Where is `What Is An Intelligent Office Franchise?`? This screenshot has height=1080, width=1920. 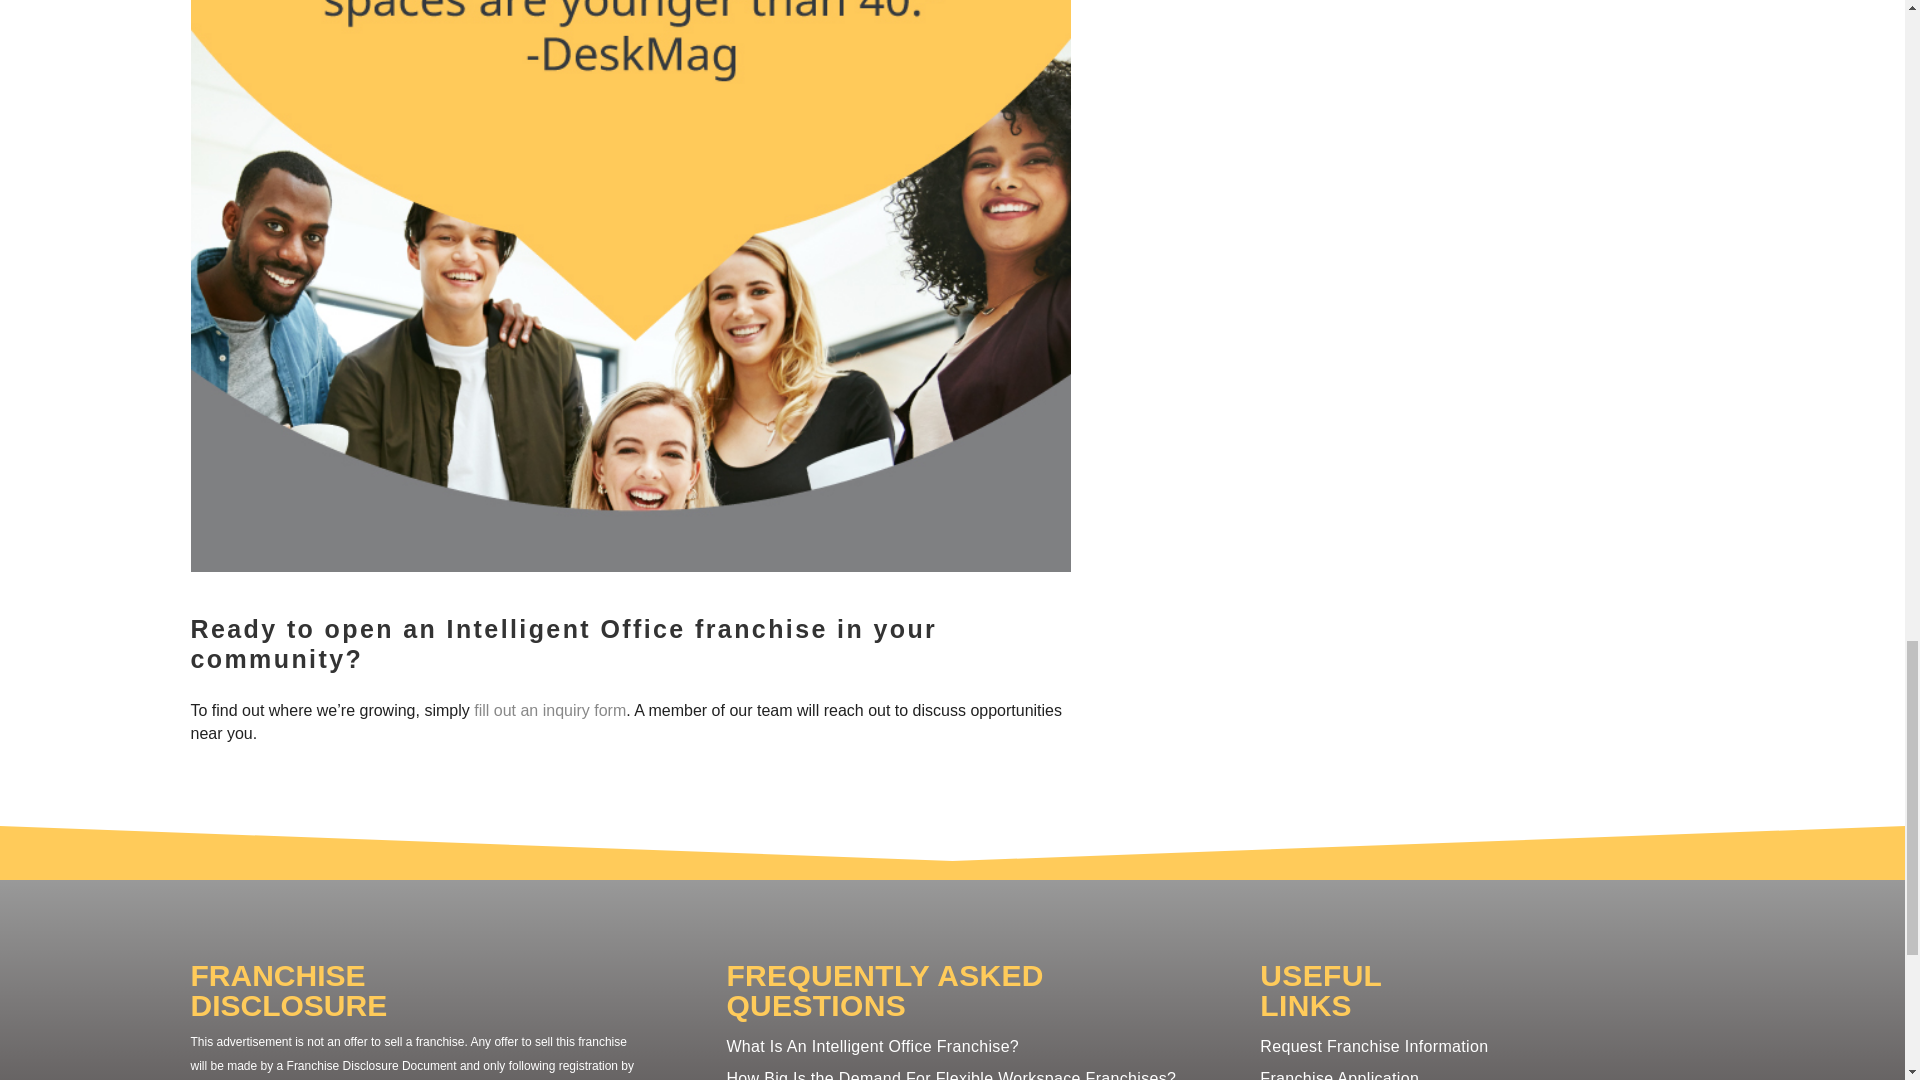 What Is An Intelligent Office Franchise? is located at coordinates (872, 1046).